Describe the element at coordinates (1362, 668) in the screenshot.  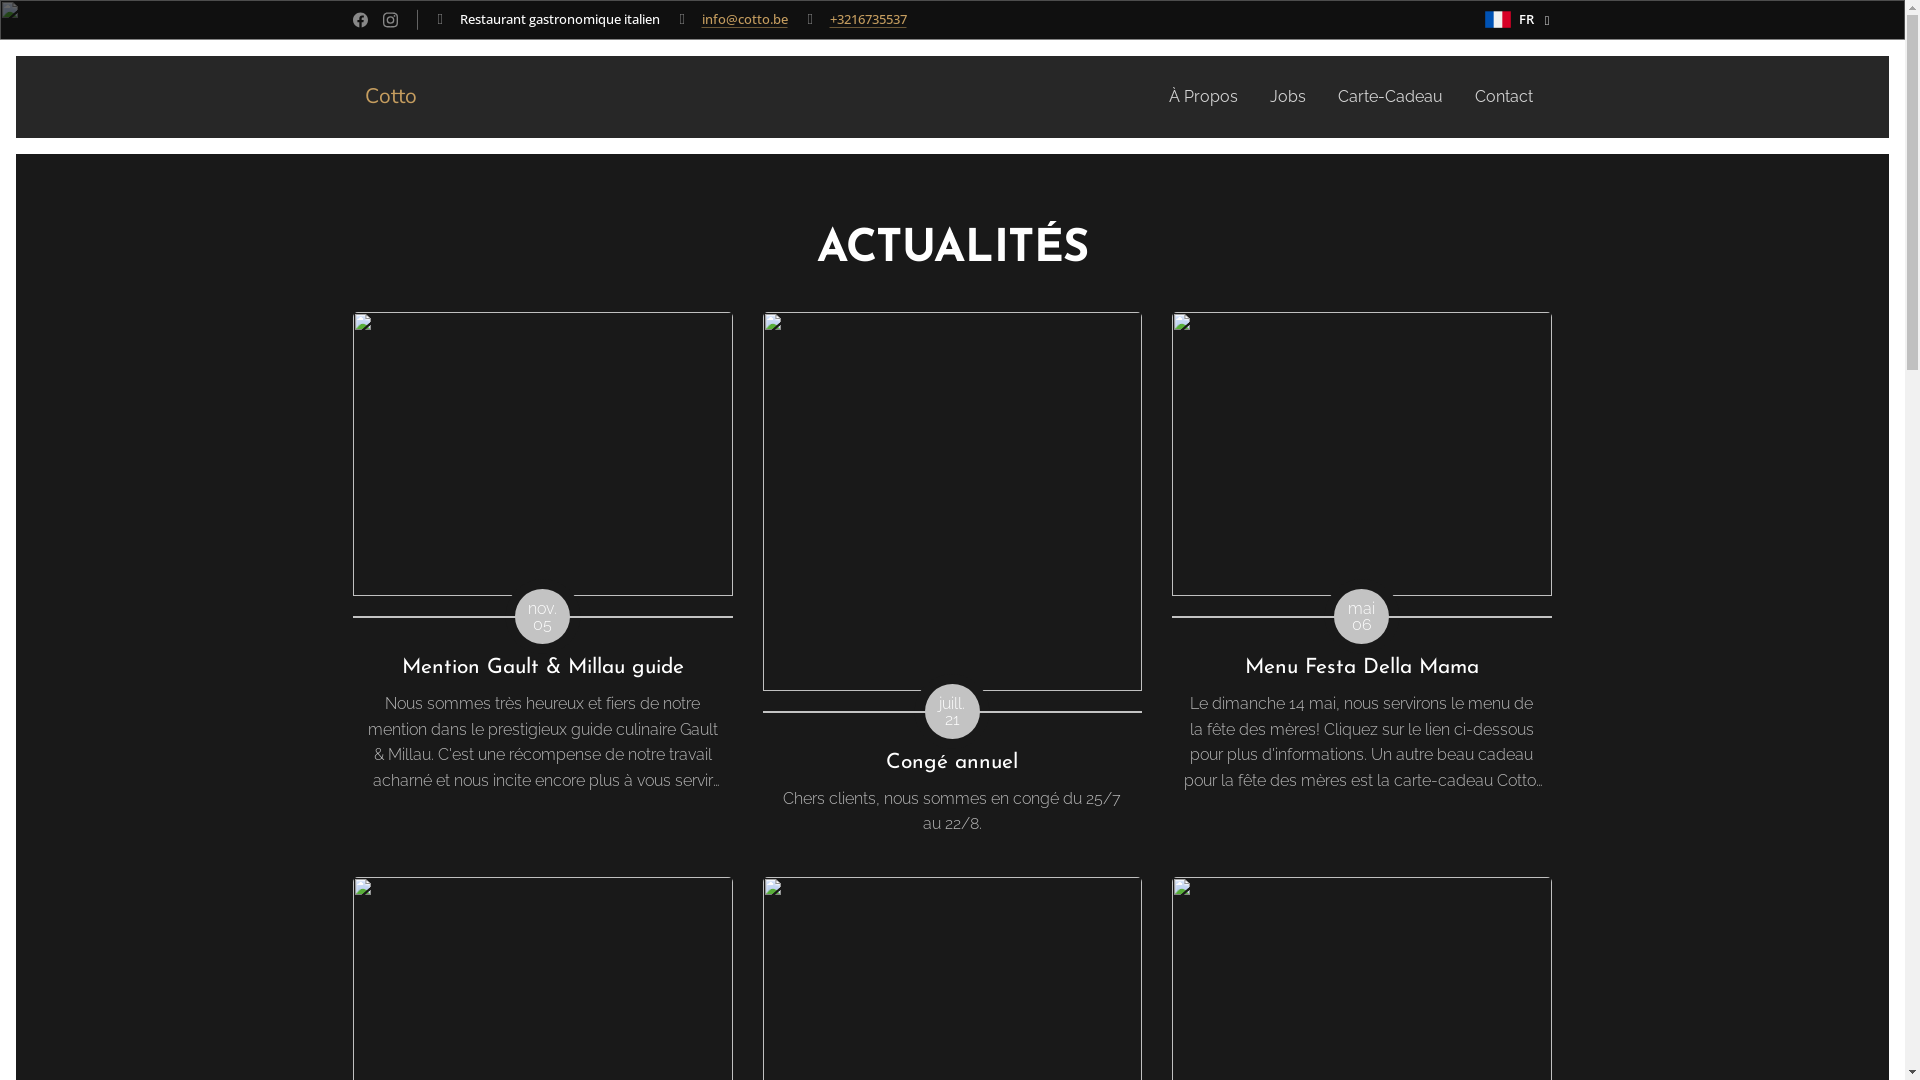
I see `Menu Festa Della Mama` at that location.